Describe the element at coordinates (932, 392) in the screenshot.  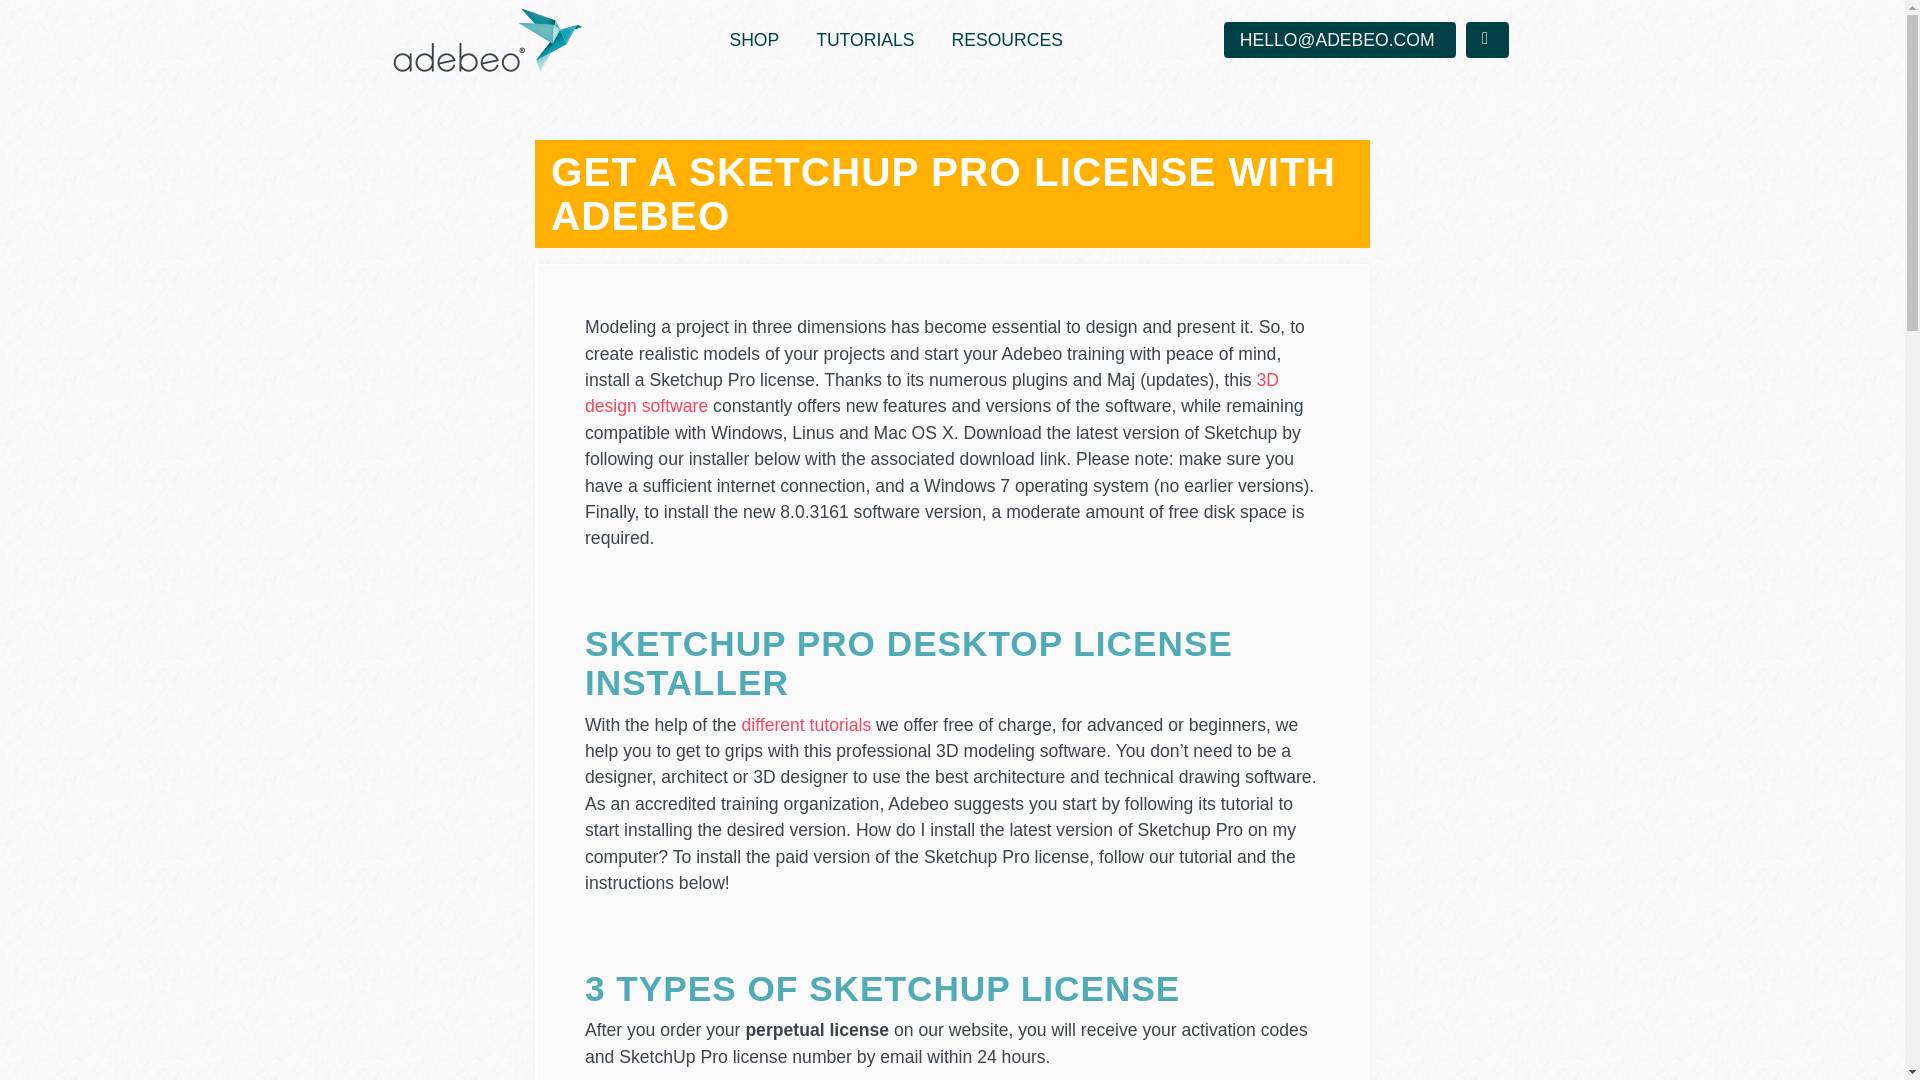
I see `3D design software` at that location.